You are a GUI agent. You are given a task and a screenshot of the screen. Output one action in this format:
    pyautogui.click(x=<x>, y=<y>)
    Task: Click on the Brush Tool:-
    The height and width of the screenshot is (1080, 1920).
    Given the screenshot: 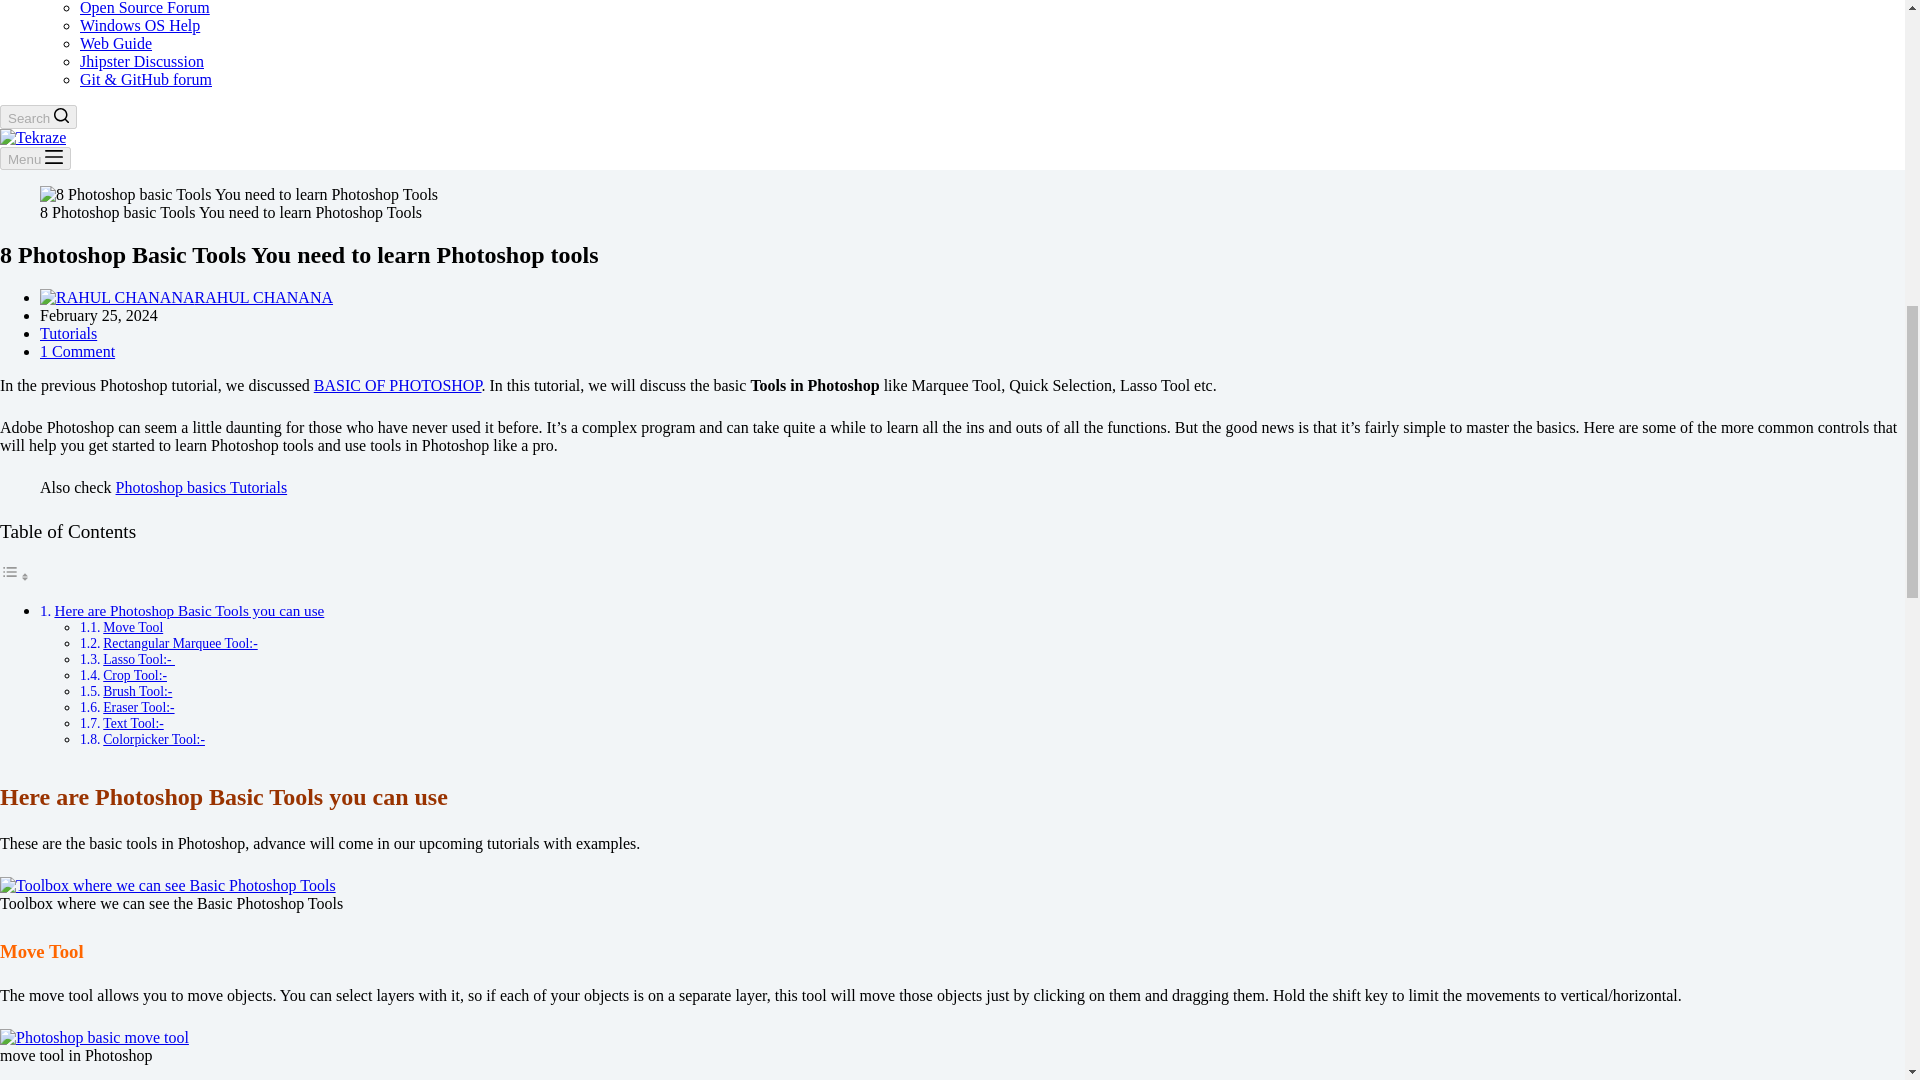 What is the action you would take?
    pyautogui.click(x=138, y=690)
    